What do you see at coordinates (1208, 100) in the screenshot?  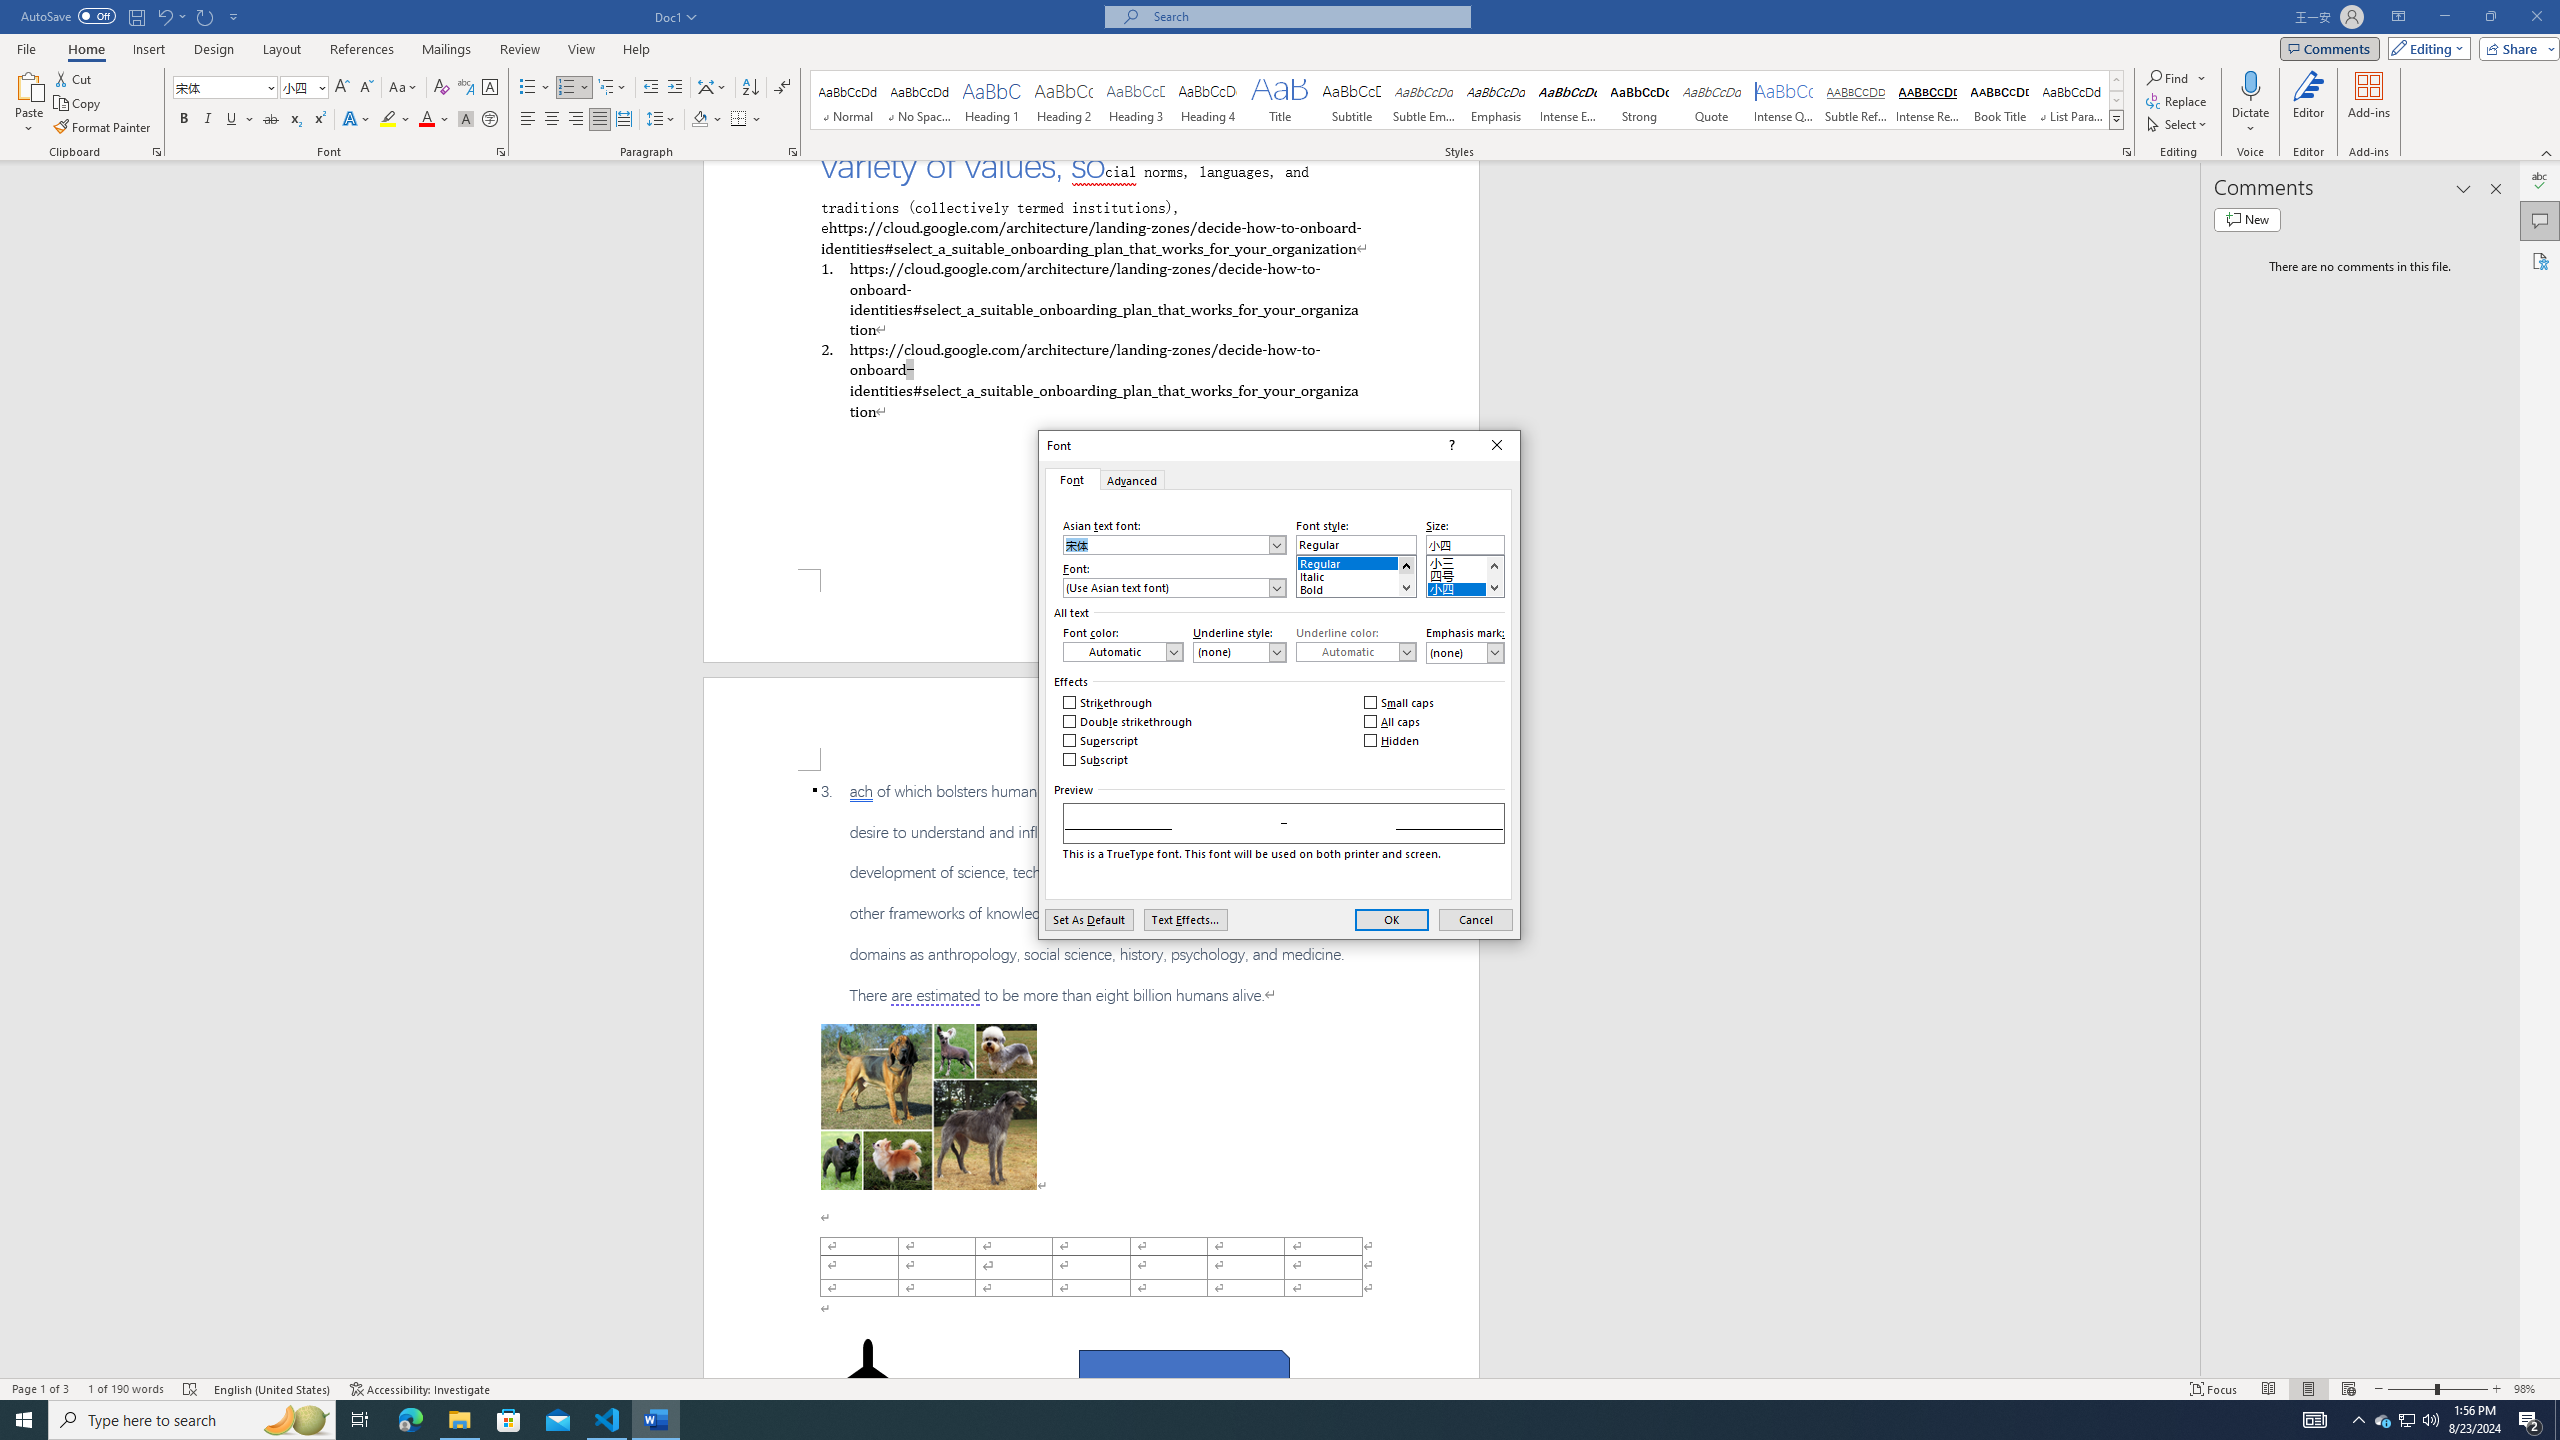 I see `Heading 4` at bounding box center [1208, 100].